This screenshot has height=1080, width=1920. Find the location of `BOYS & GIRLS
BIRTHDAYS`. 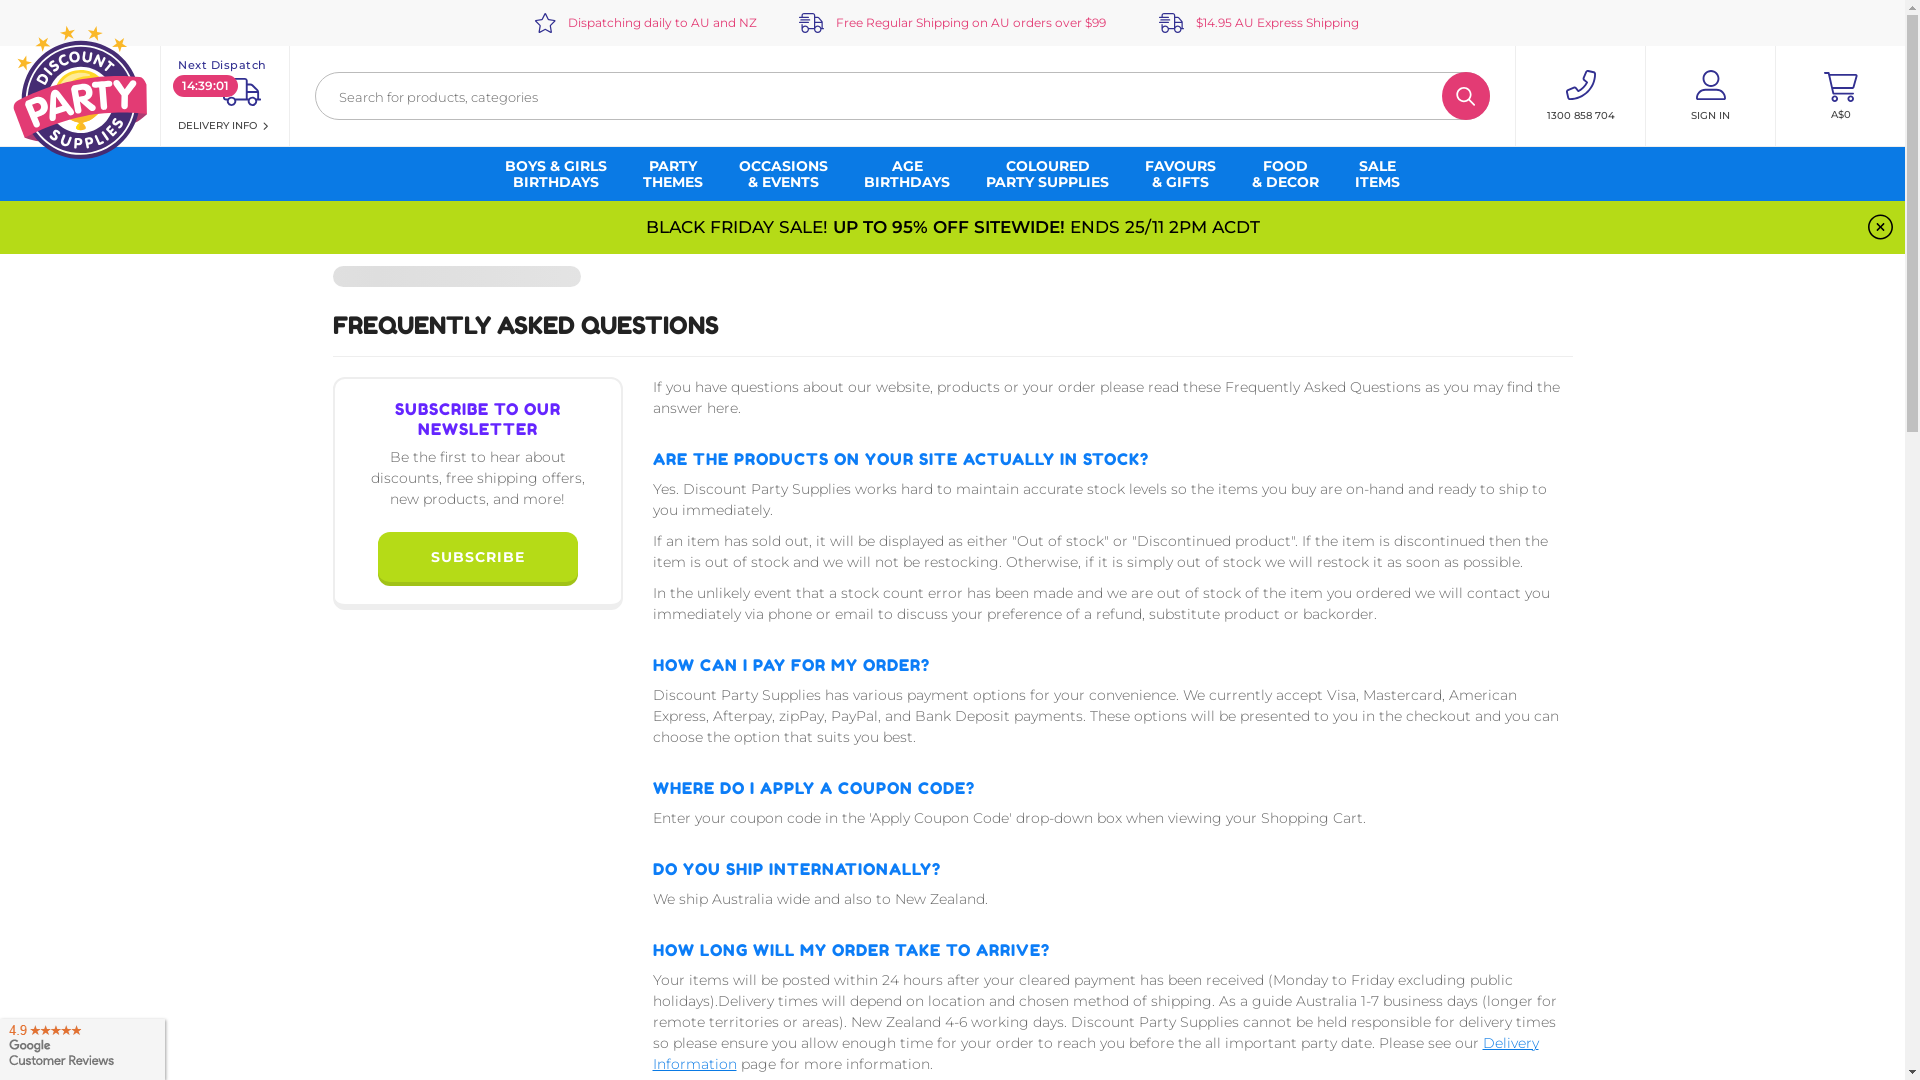

BOYS & GIRLS
BIRTHDAYS is located at coordinates (556, 174).